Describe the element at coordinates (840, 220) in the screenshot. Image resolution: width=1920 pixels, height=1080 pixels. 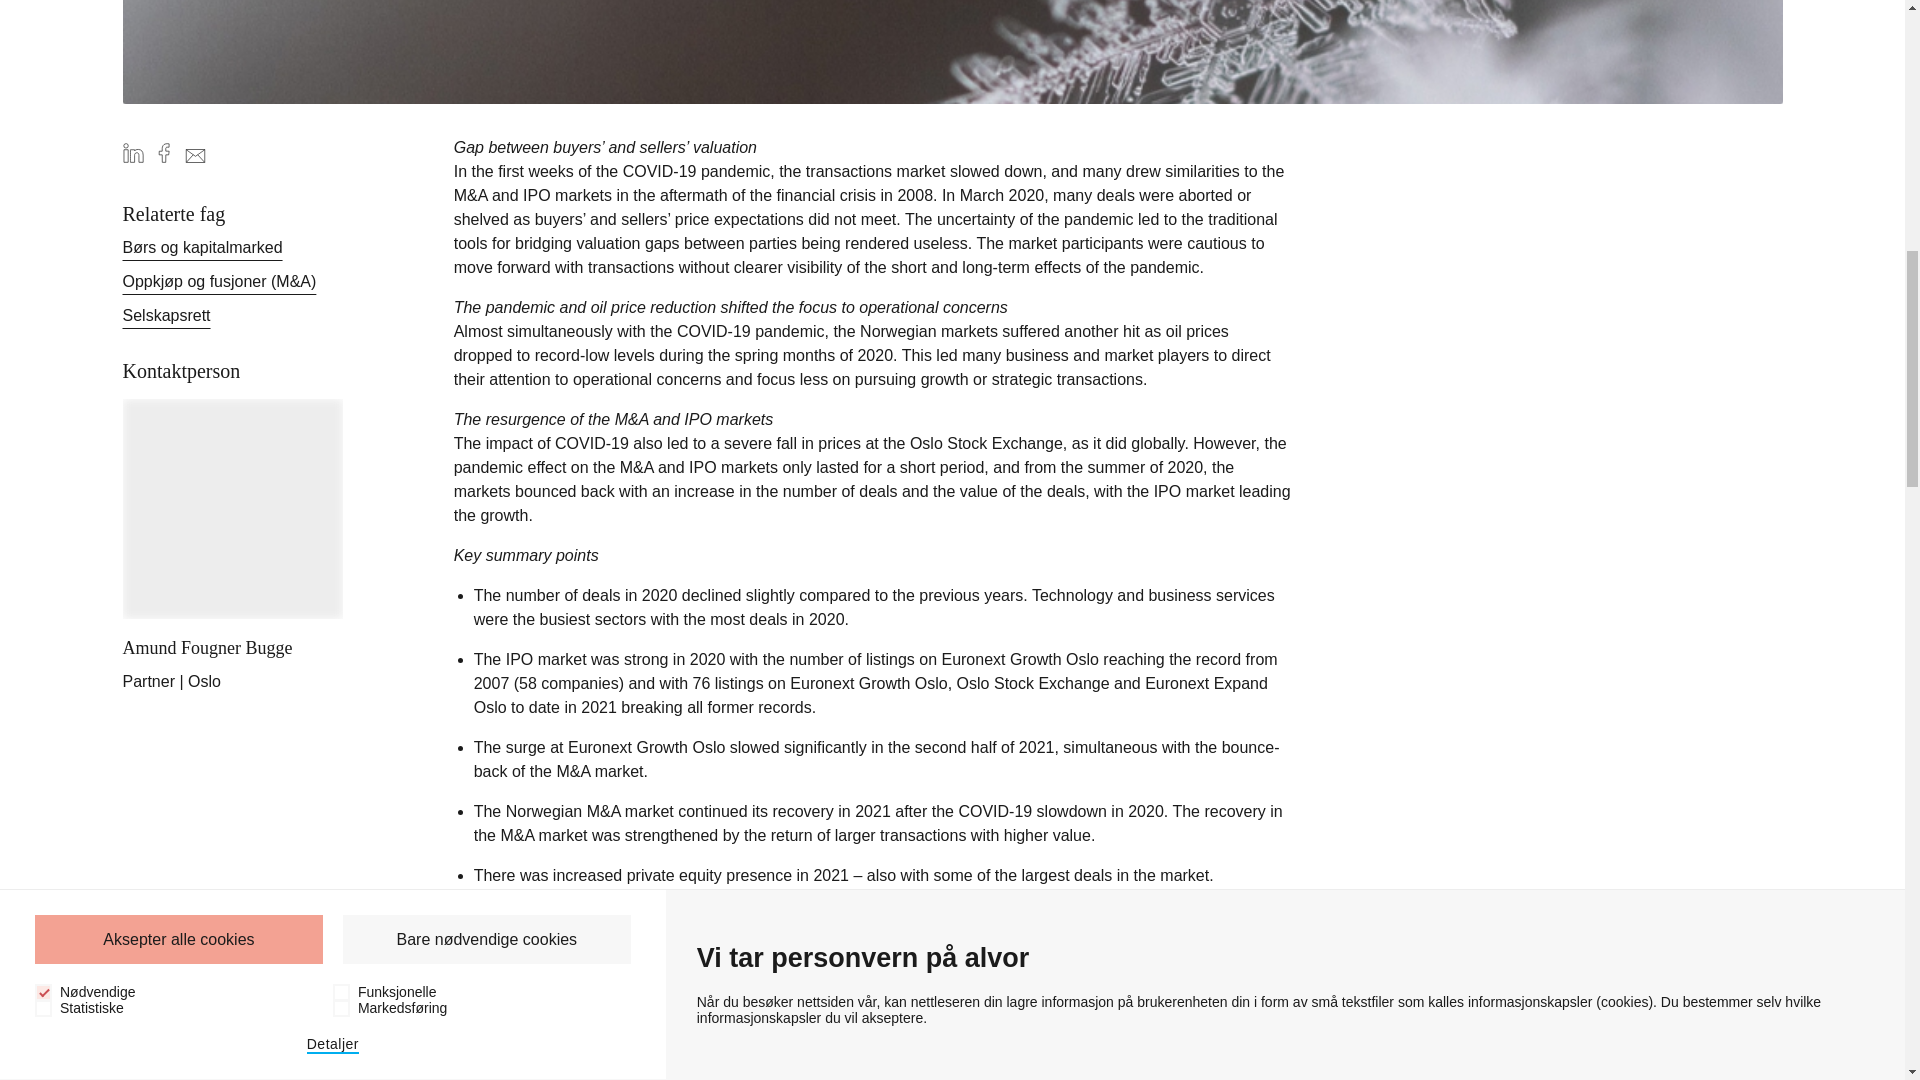
I see `Kreves for at nettsiden skal fungere riktig.` at that location.